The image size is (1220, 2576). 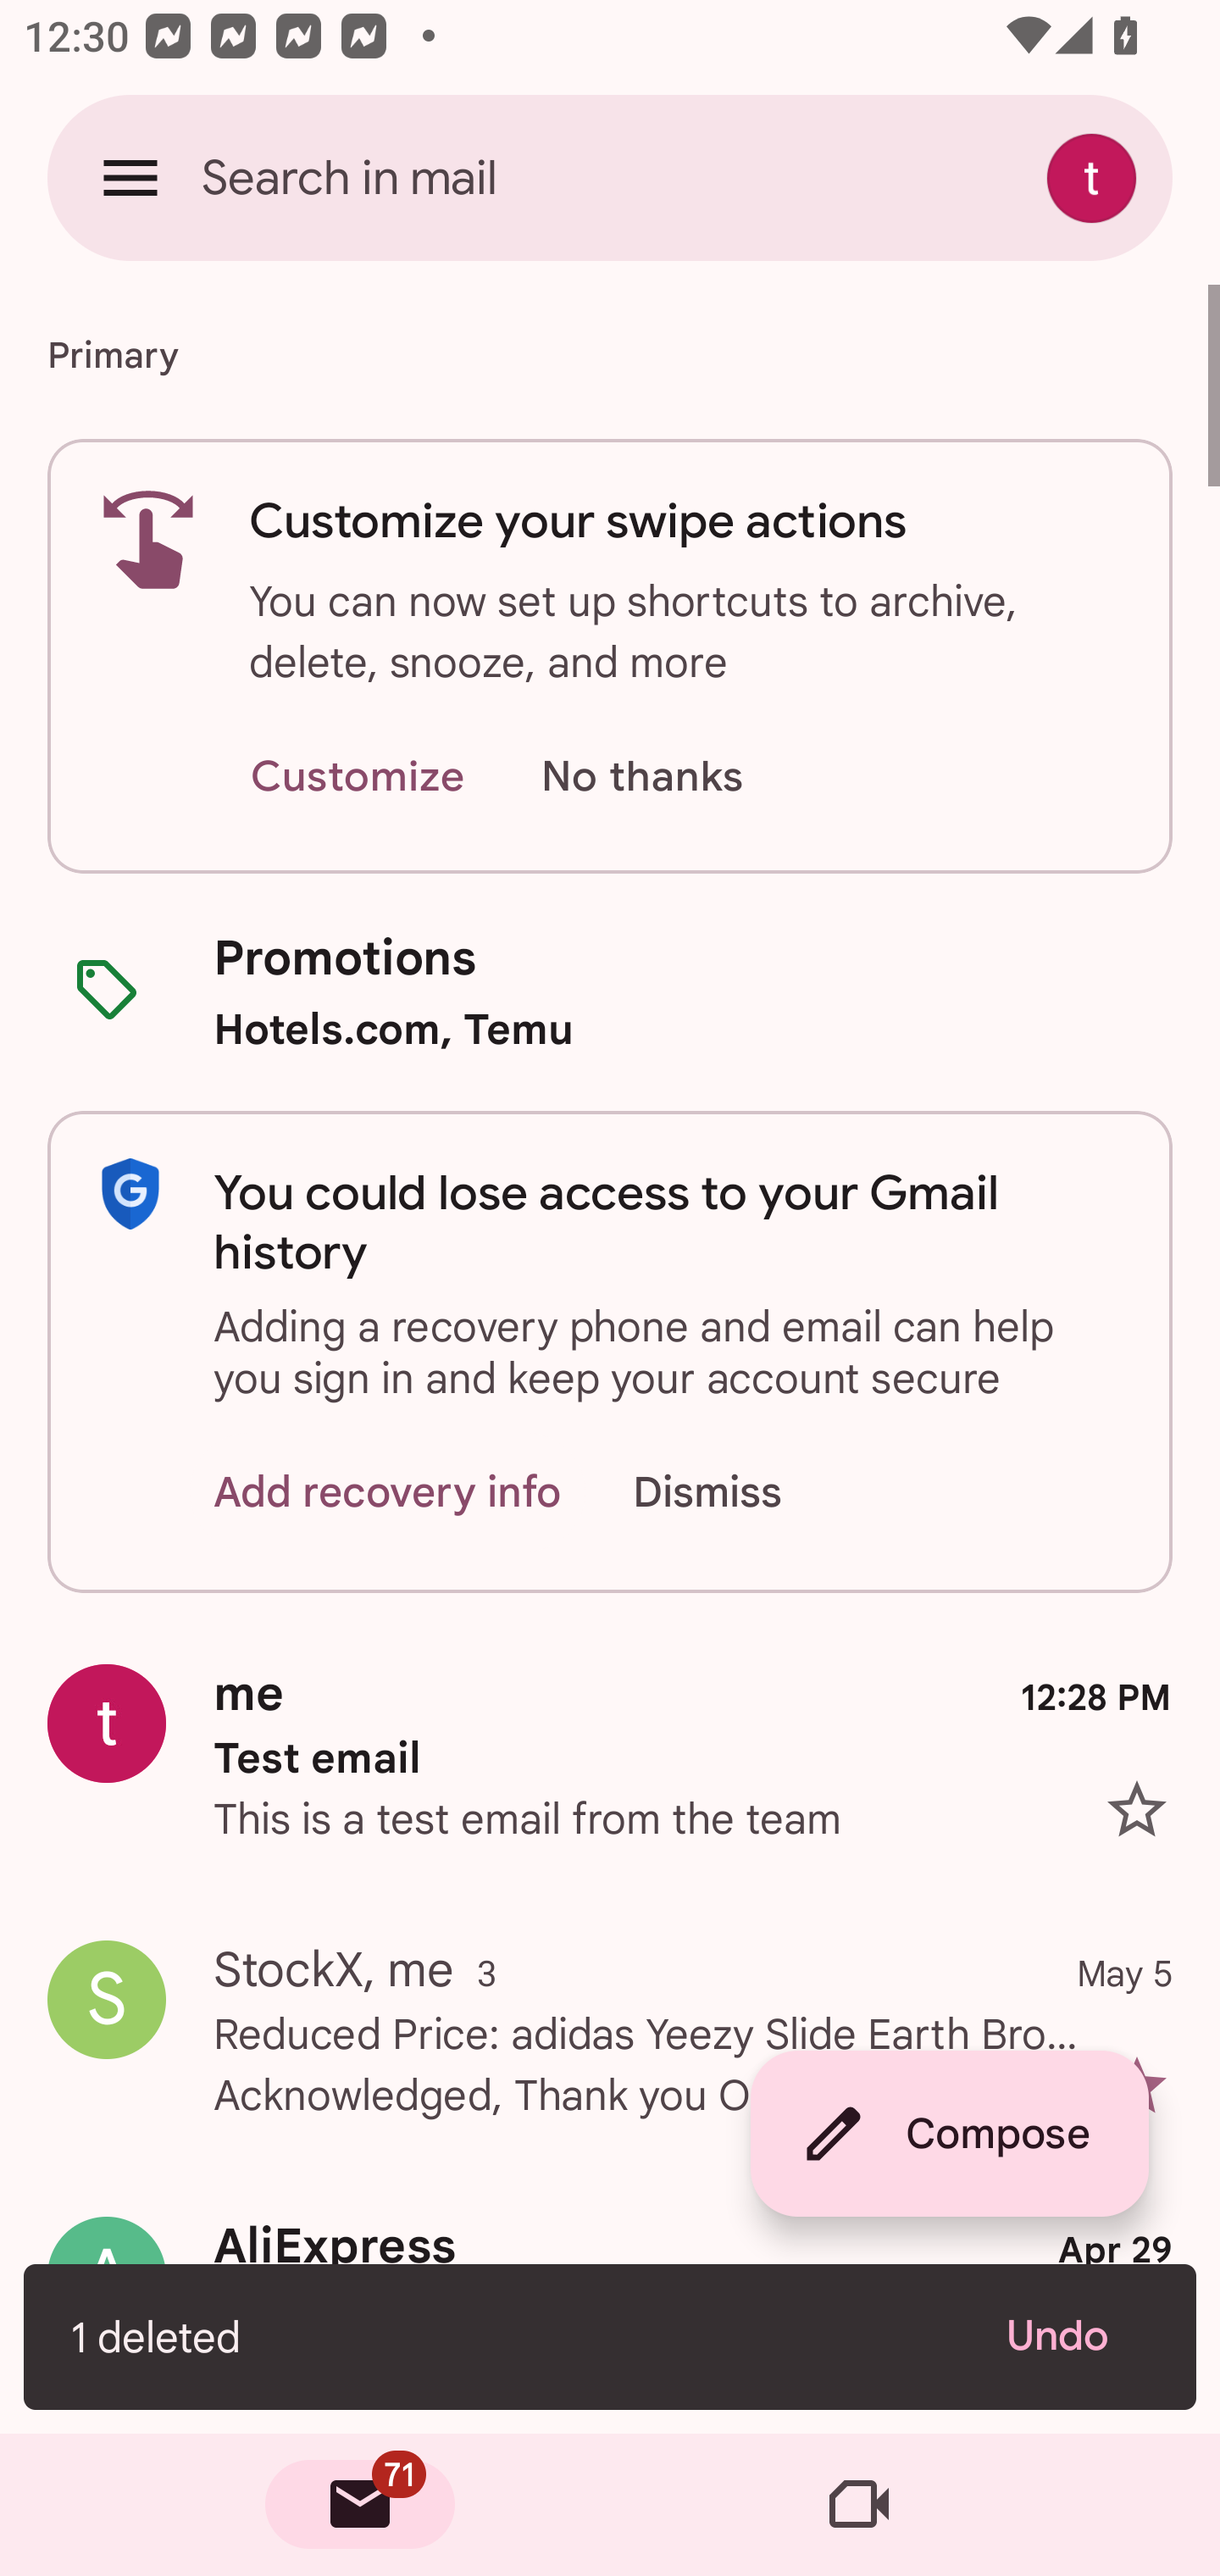 I want to click on Open navigation drawer, so click(x=130, y=177).